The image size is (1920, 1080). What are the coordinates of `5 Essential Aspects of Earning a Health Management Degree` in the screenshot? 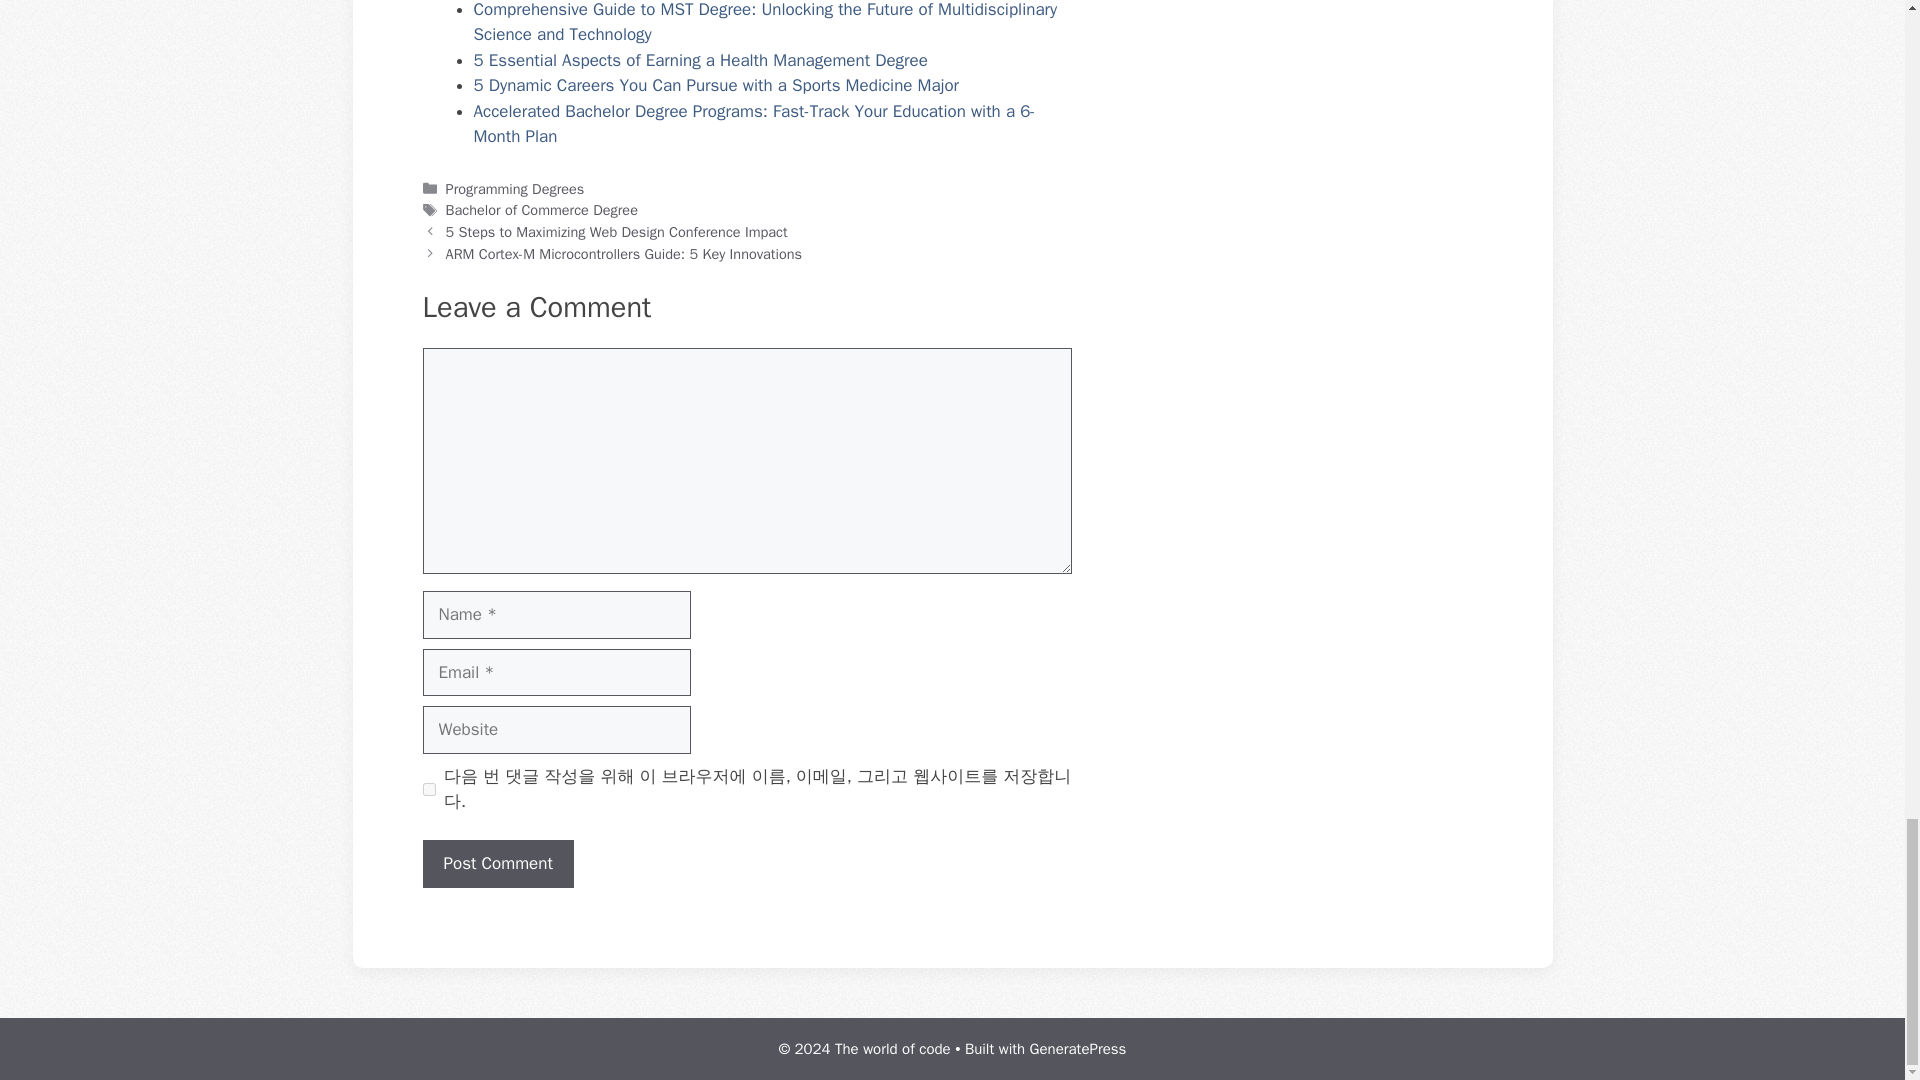 It's located at (700, 60).